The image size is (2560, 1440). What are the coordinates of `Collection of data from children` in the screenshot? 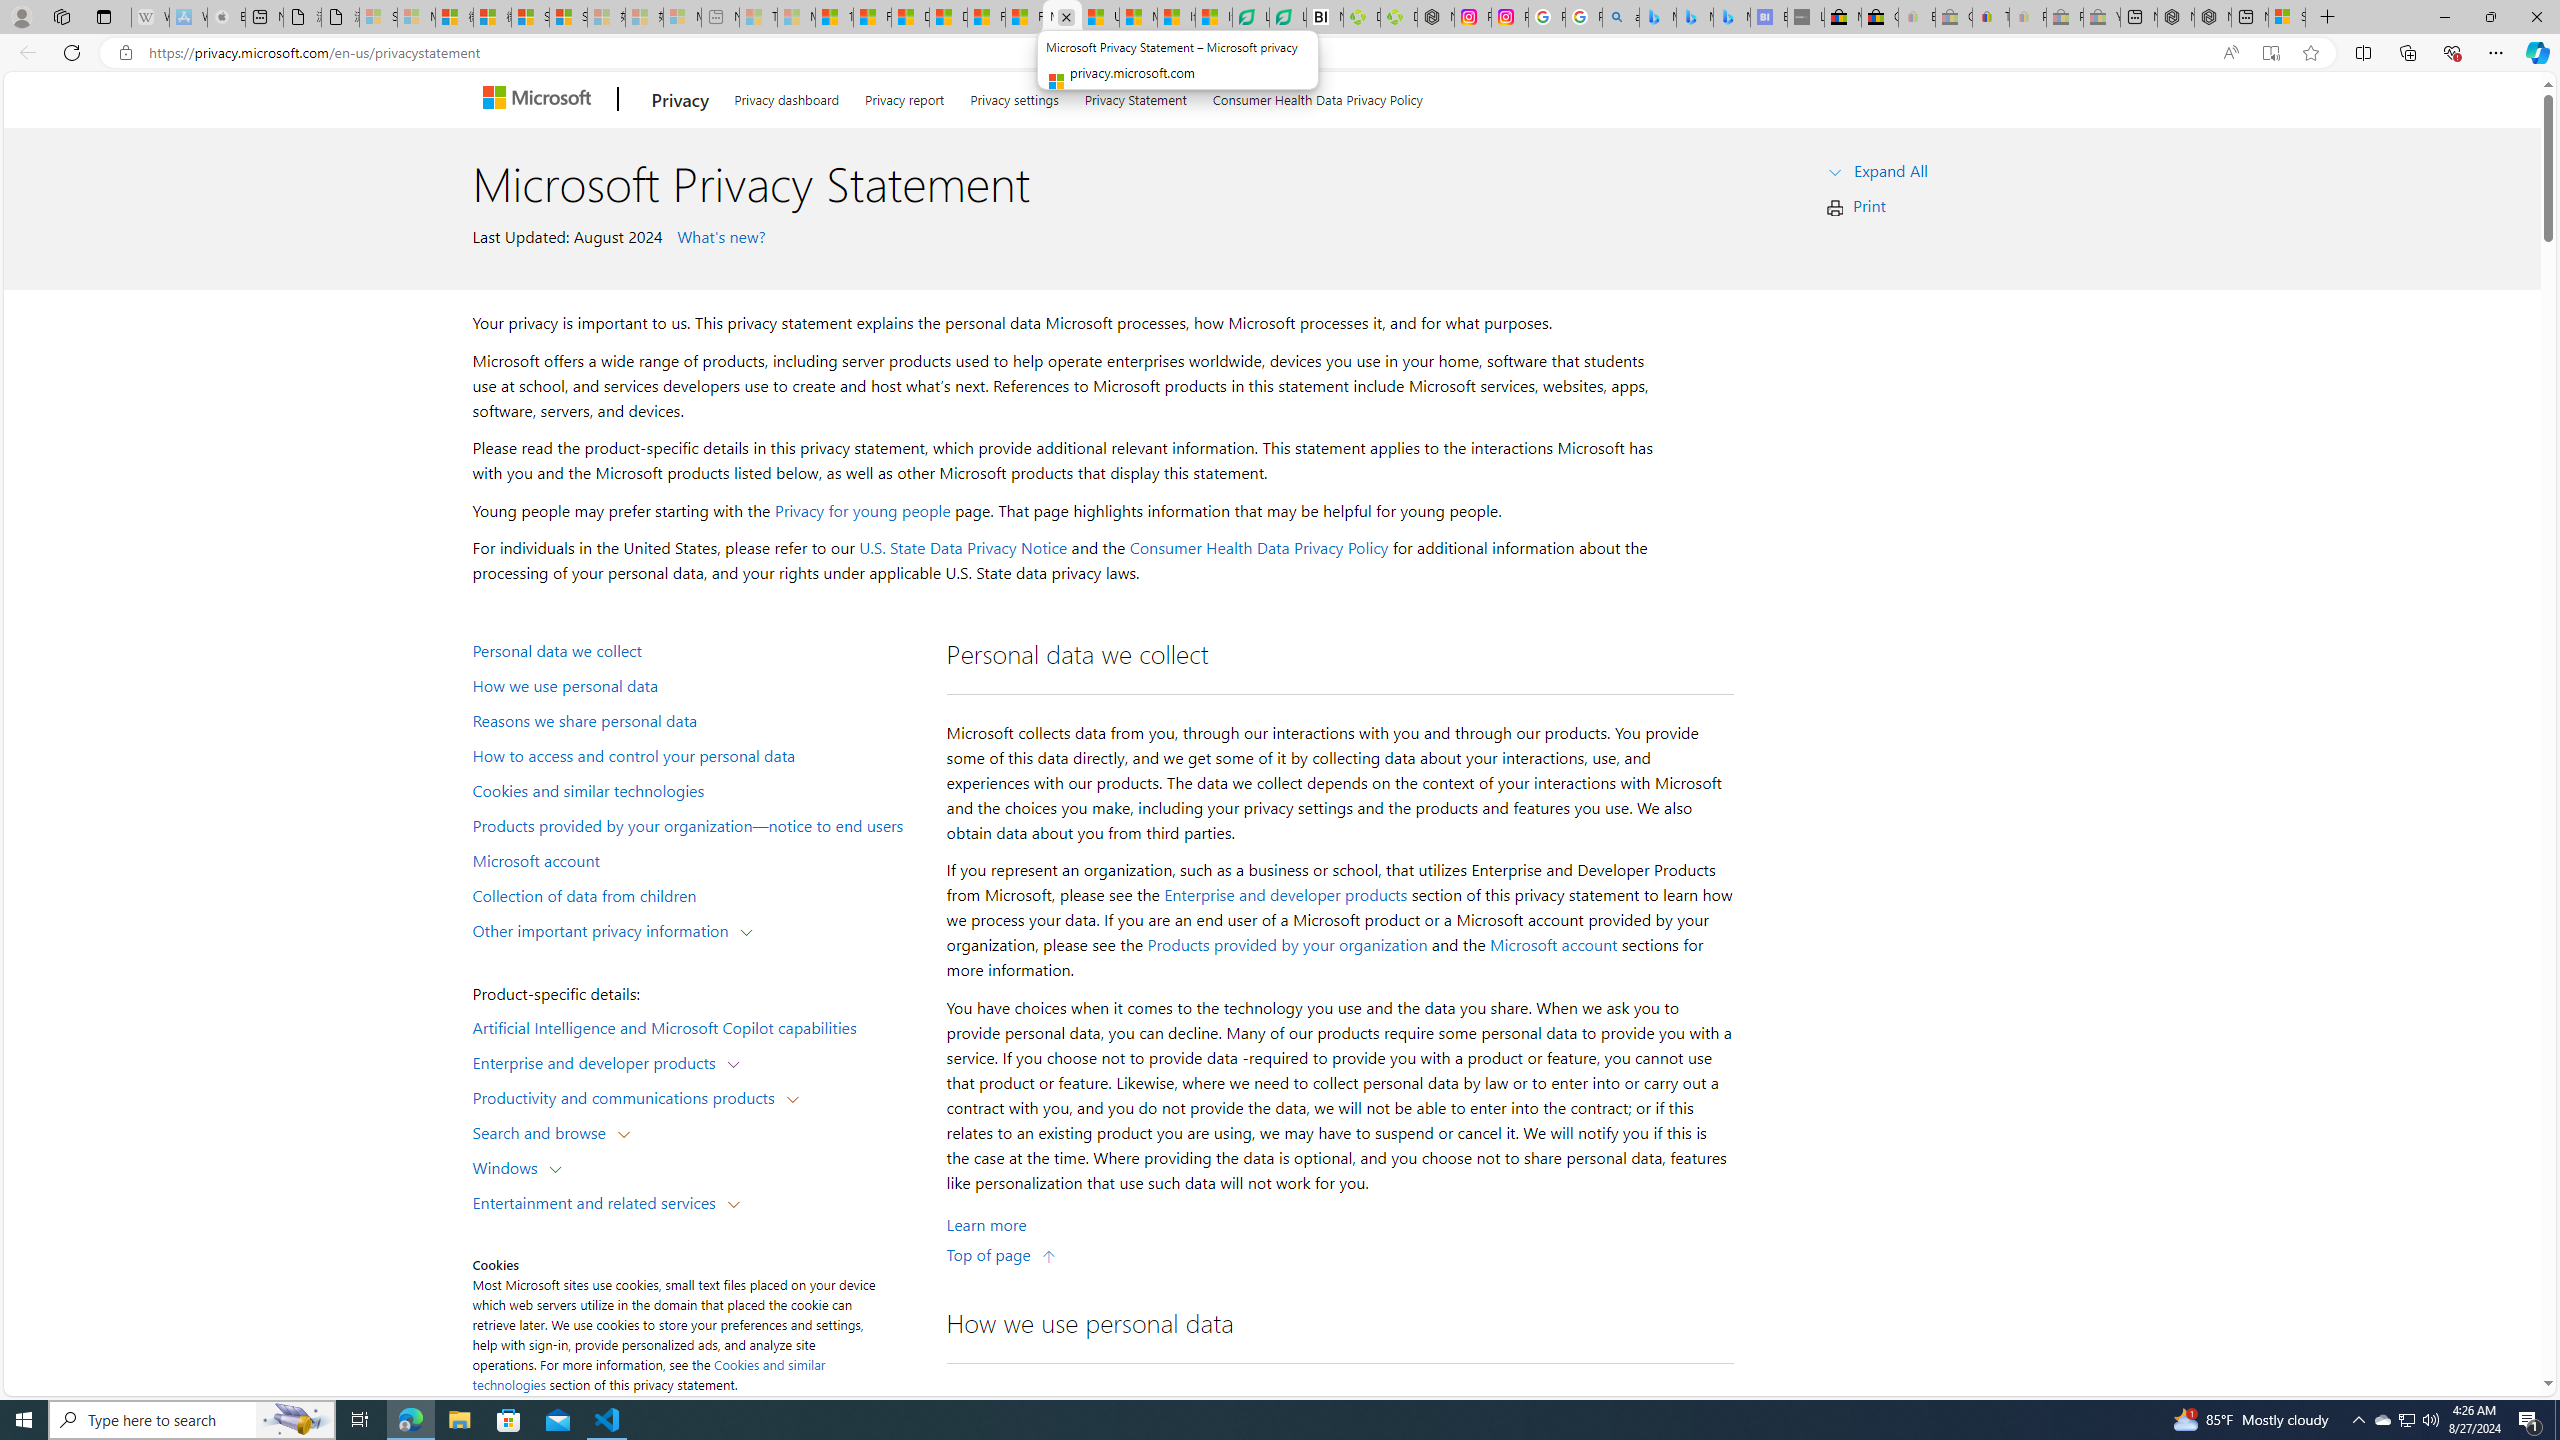 It's located at (696, 894).